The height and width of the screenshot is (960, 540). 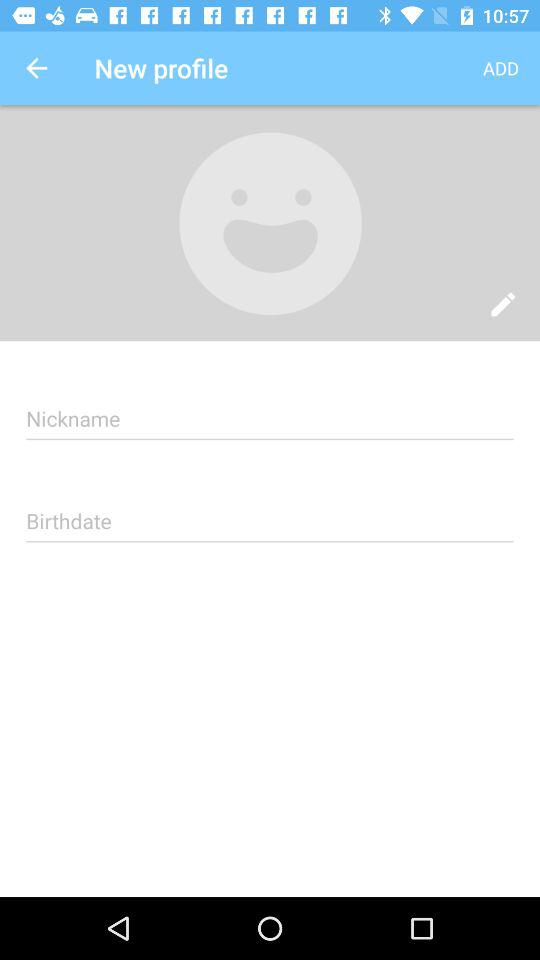 I want to click on scroll to add icon, so click(x=500, y=68).